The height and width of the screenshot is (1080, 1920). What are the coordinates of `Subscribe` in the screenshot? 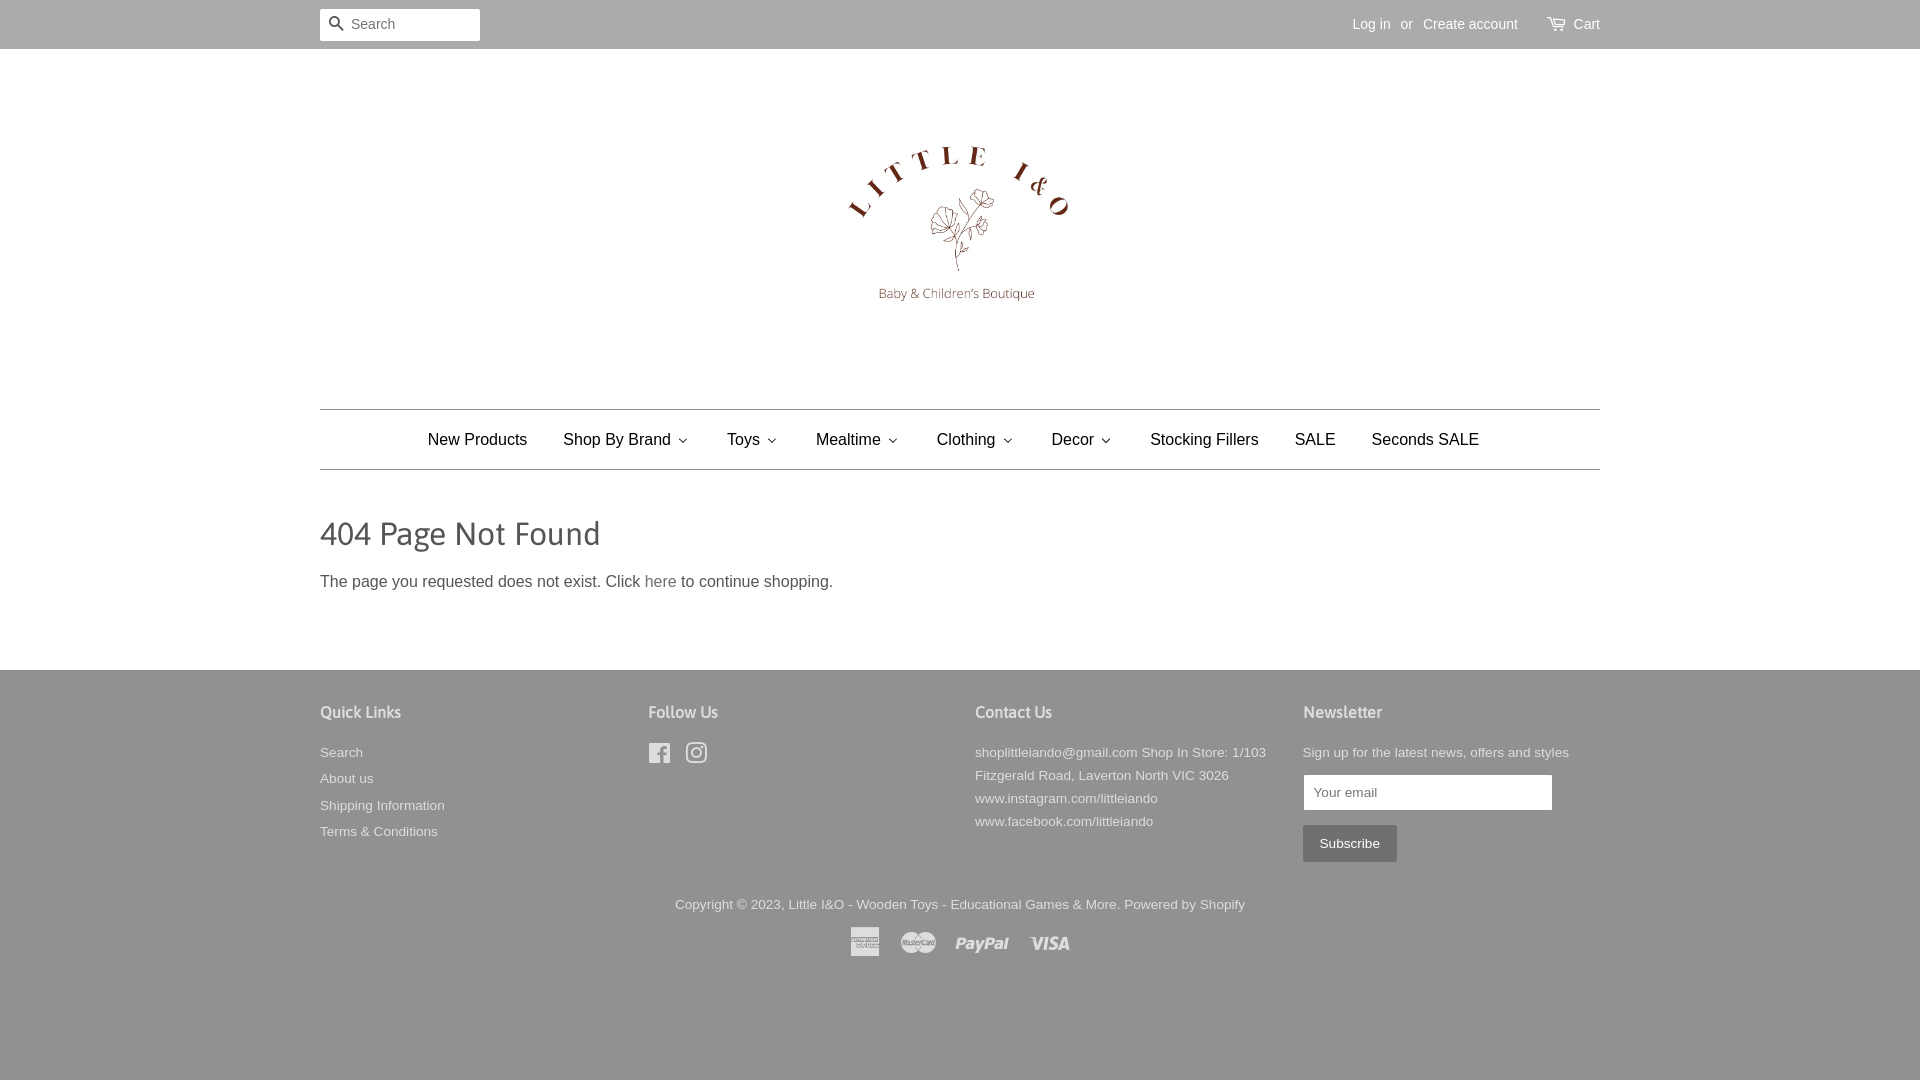 It's located at (1349, 844).